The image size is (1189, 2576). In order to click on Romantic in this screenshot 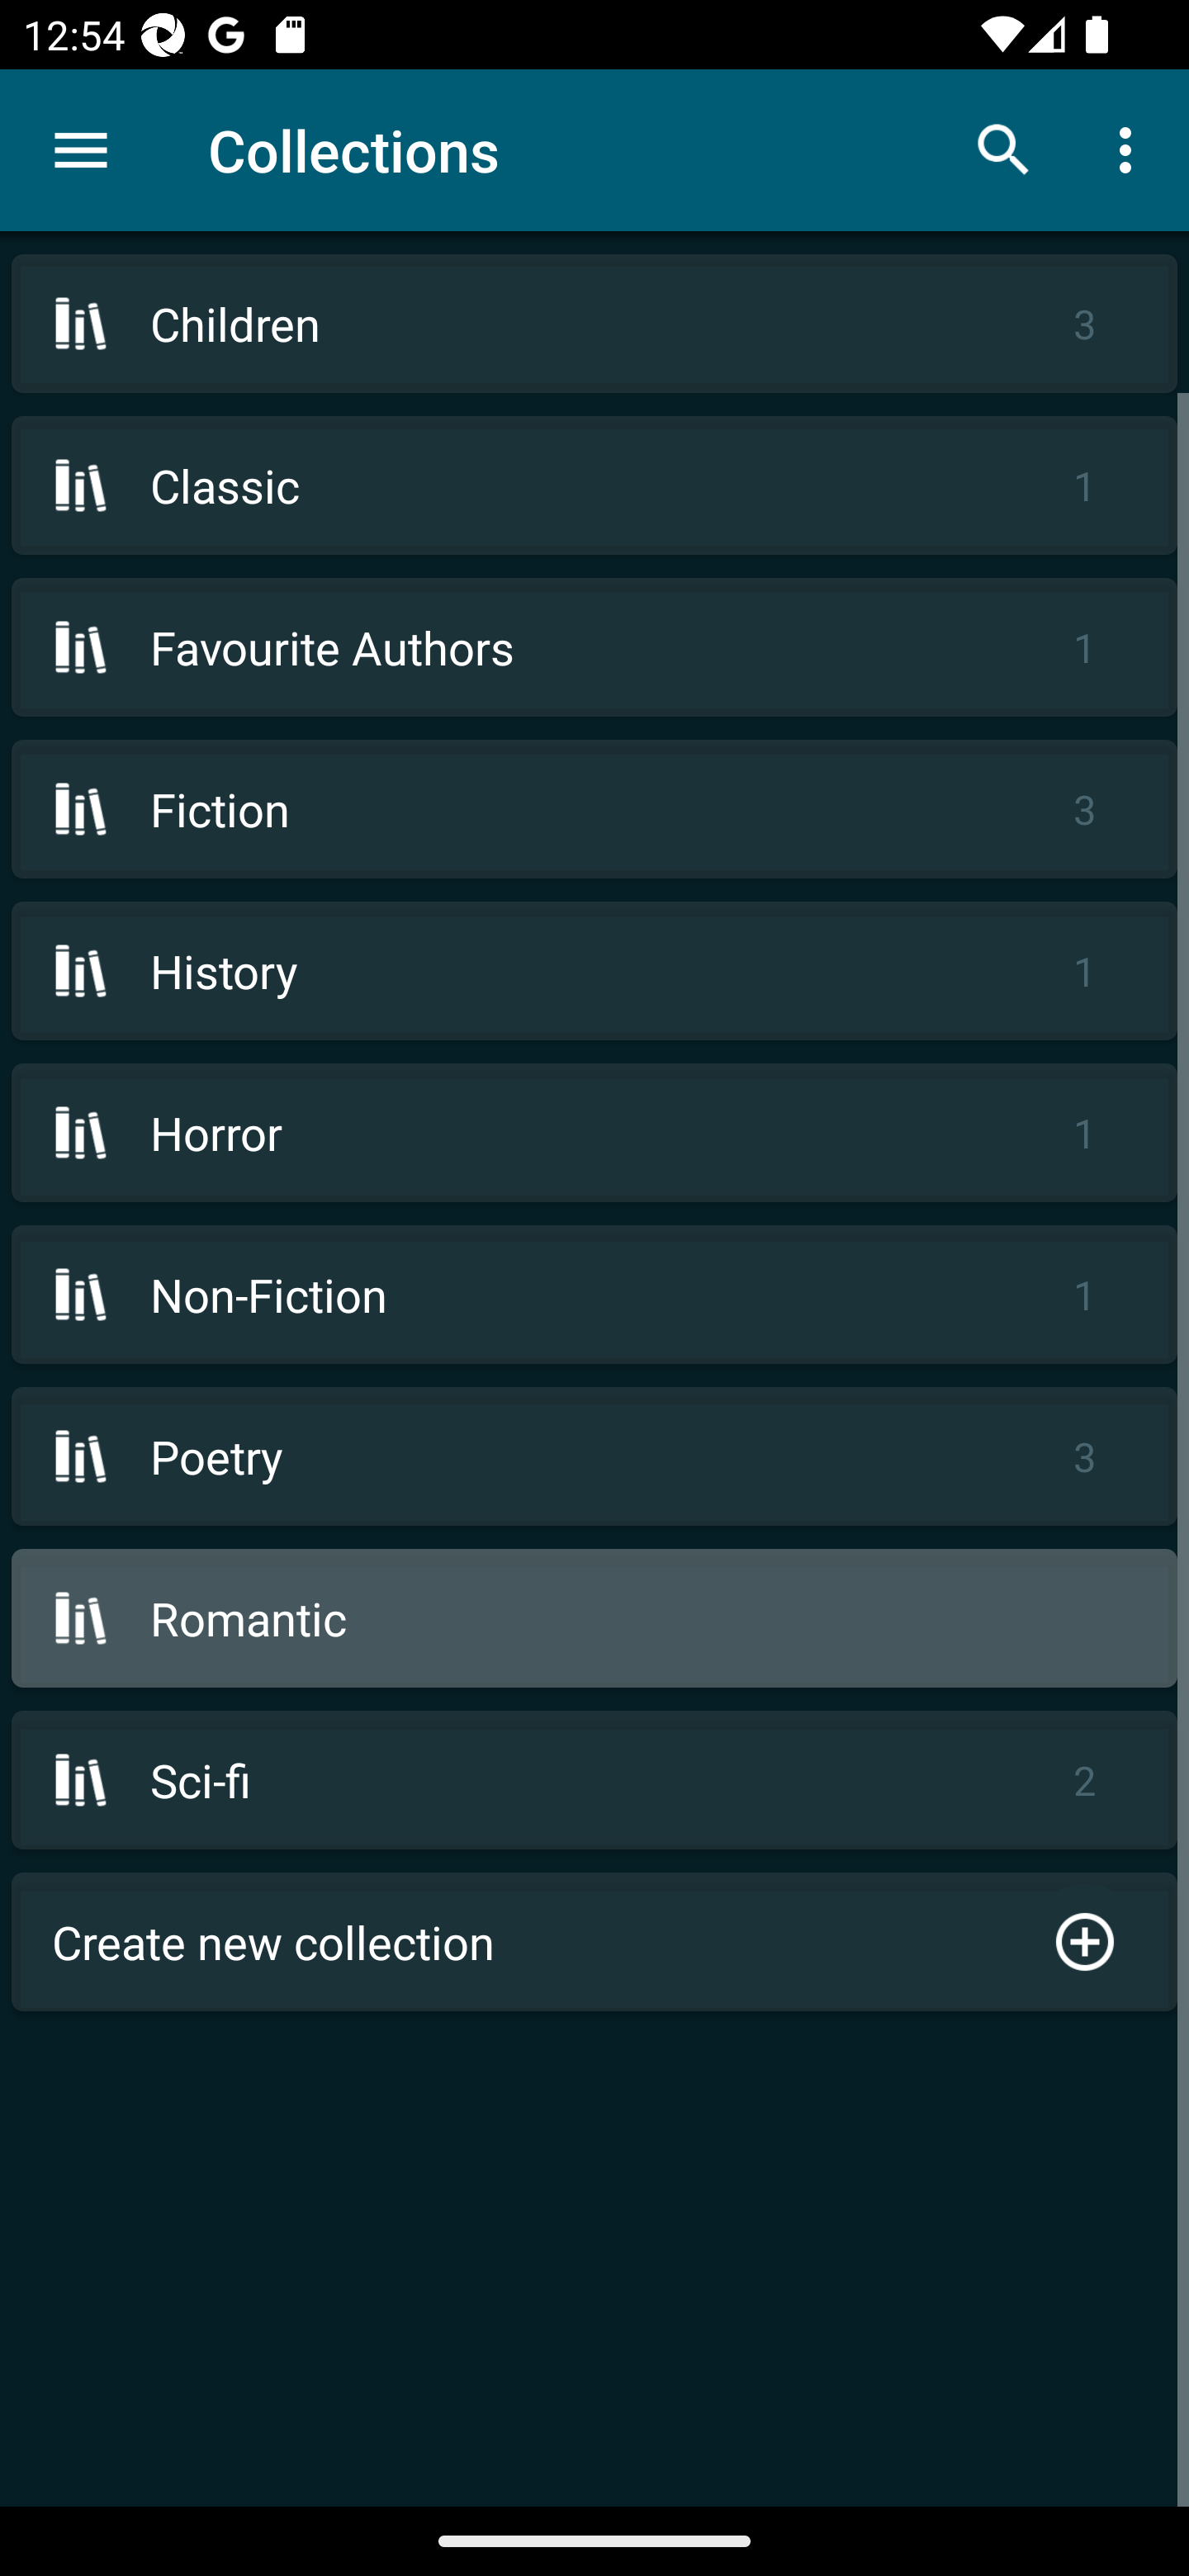, I will do `click(594, 1617)`.